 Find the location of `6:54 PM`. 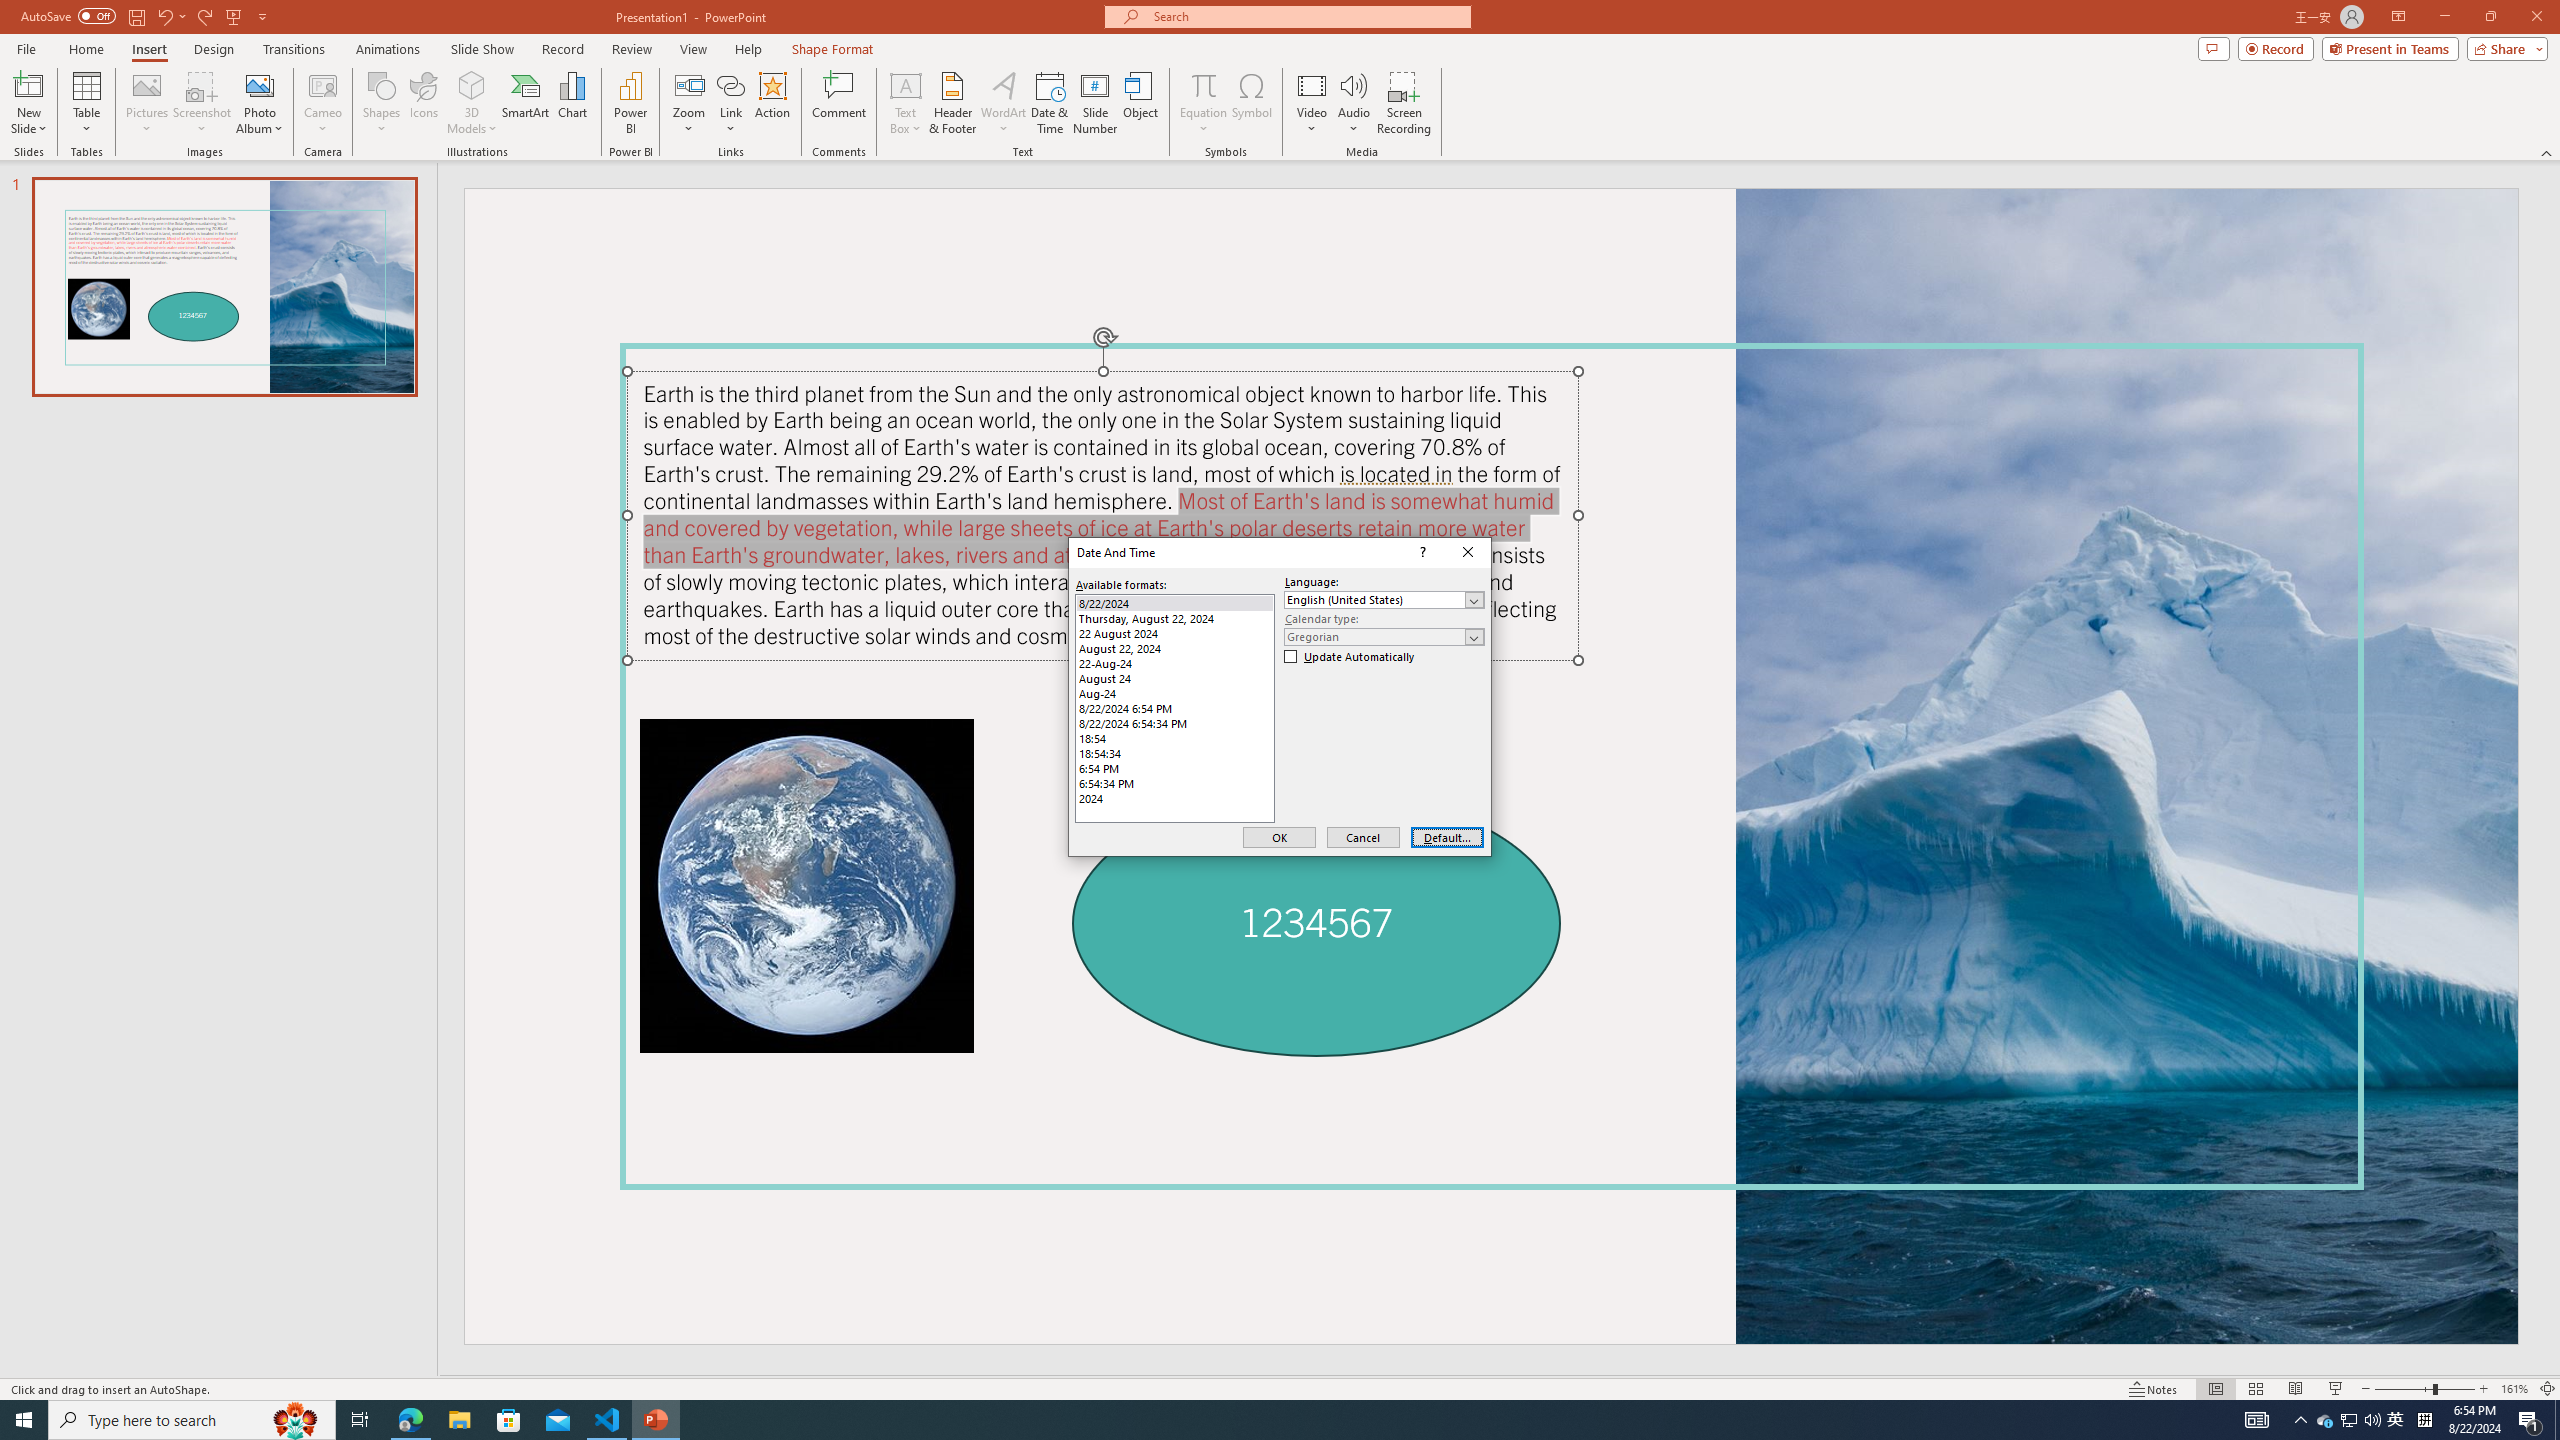

6:54 PM is located at coordinates (1174, 768).